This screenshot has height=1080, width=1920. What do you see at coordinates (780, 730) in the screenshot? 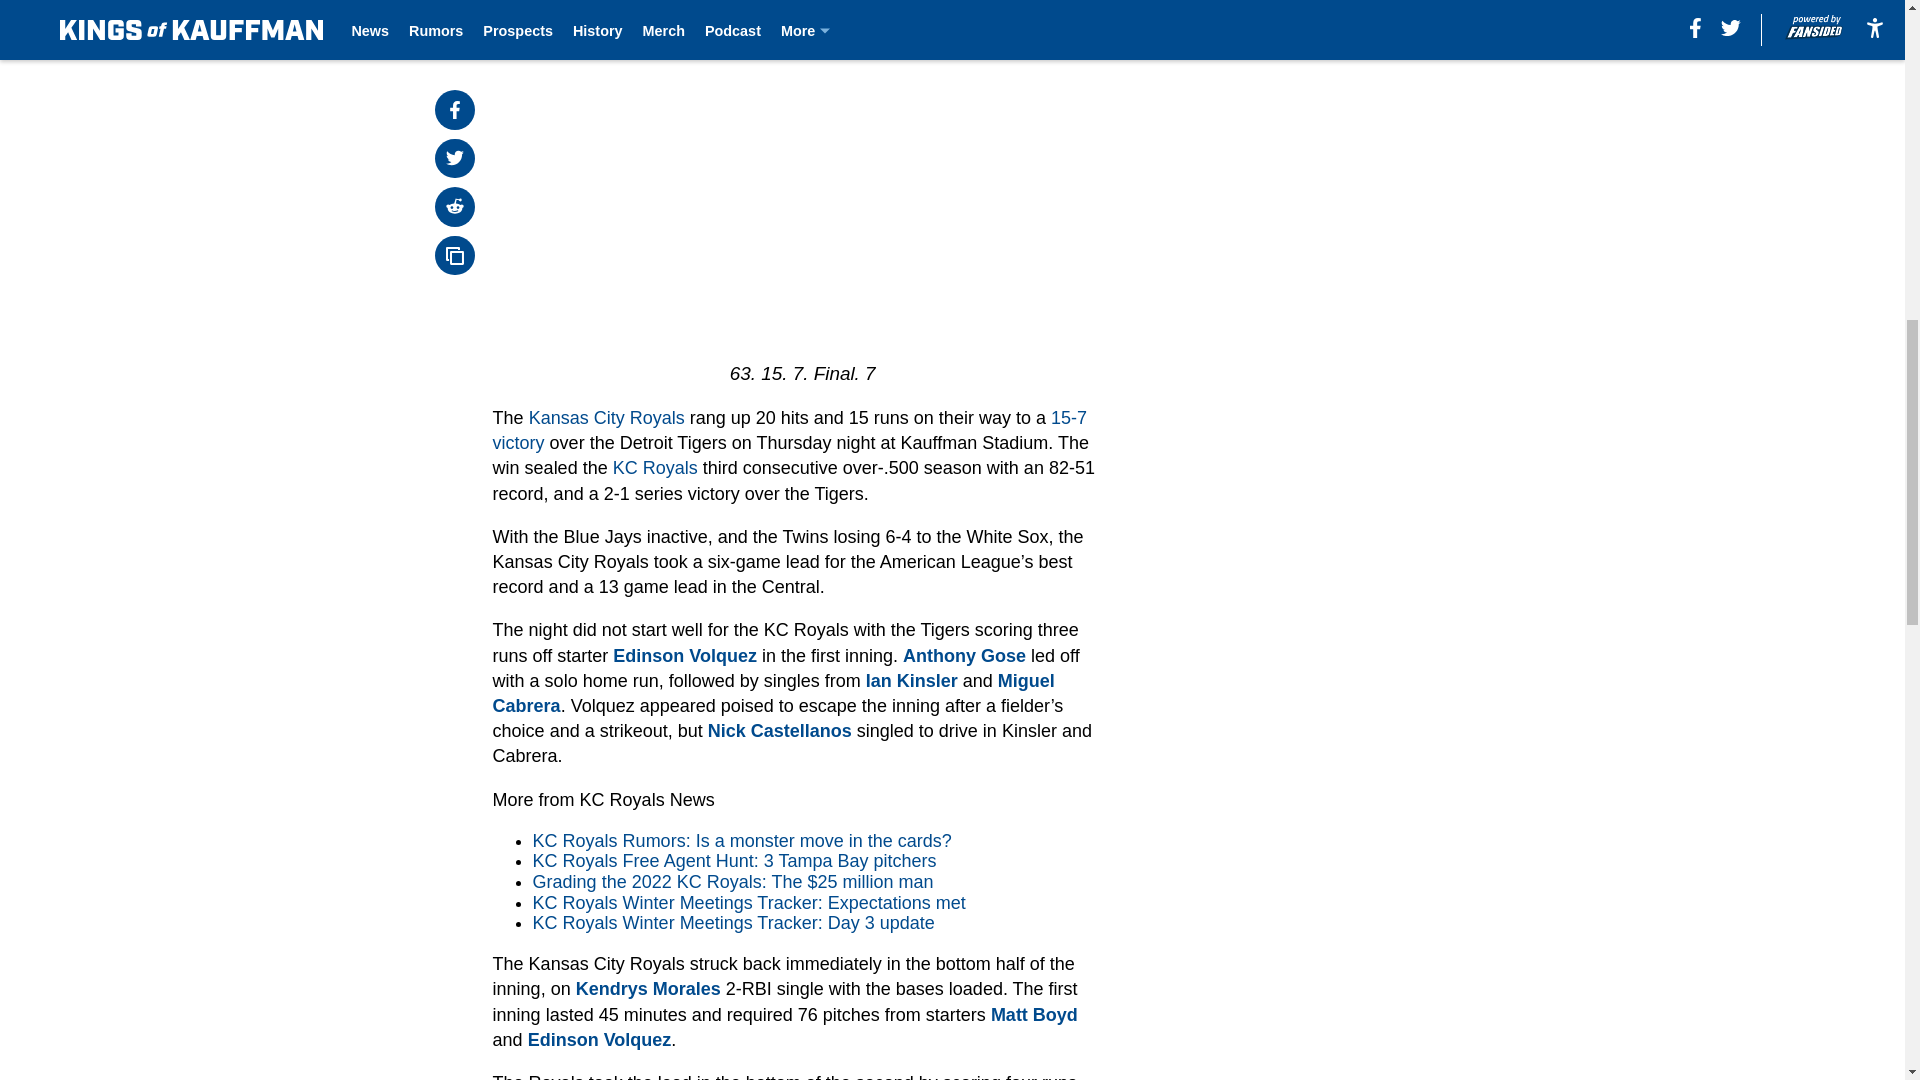
I see `Nick Castellanos` at bounding box center [780, 730].